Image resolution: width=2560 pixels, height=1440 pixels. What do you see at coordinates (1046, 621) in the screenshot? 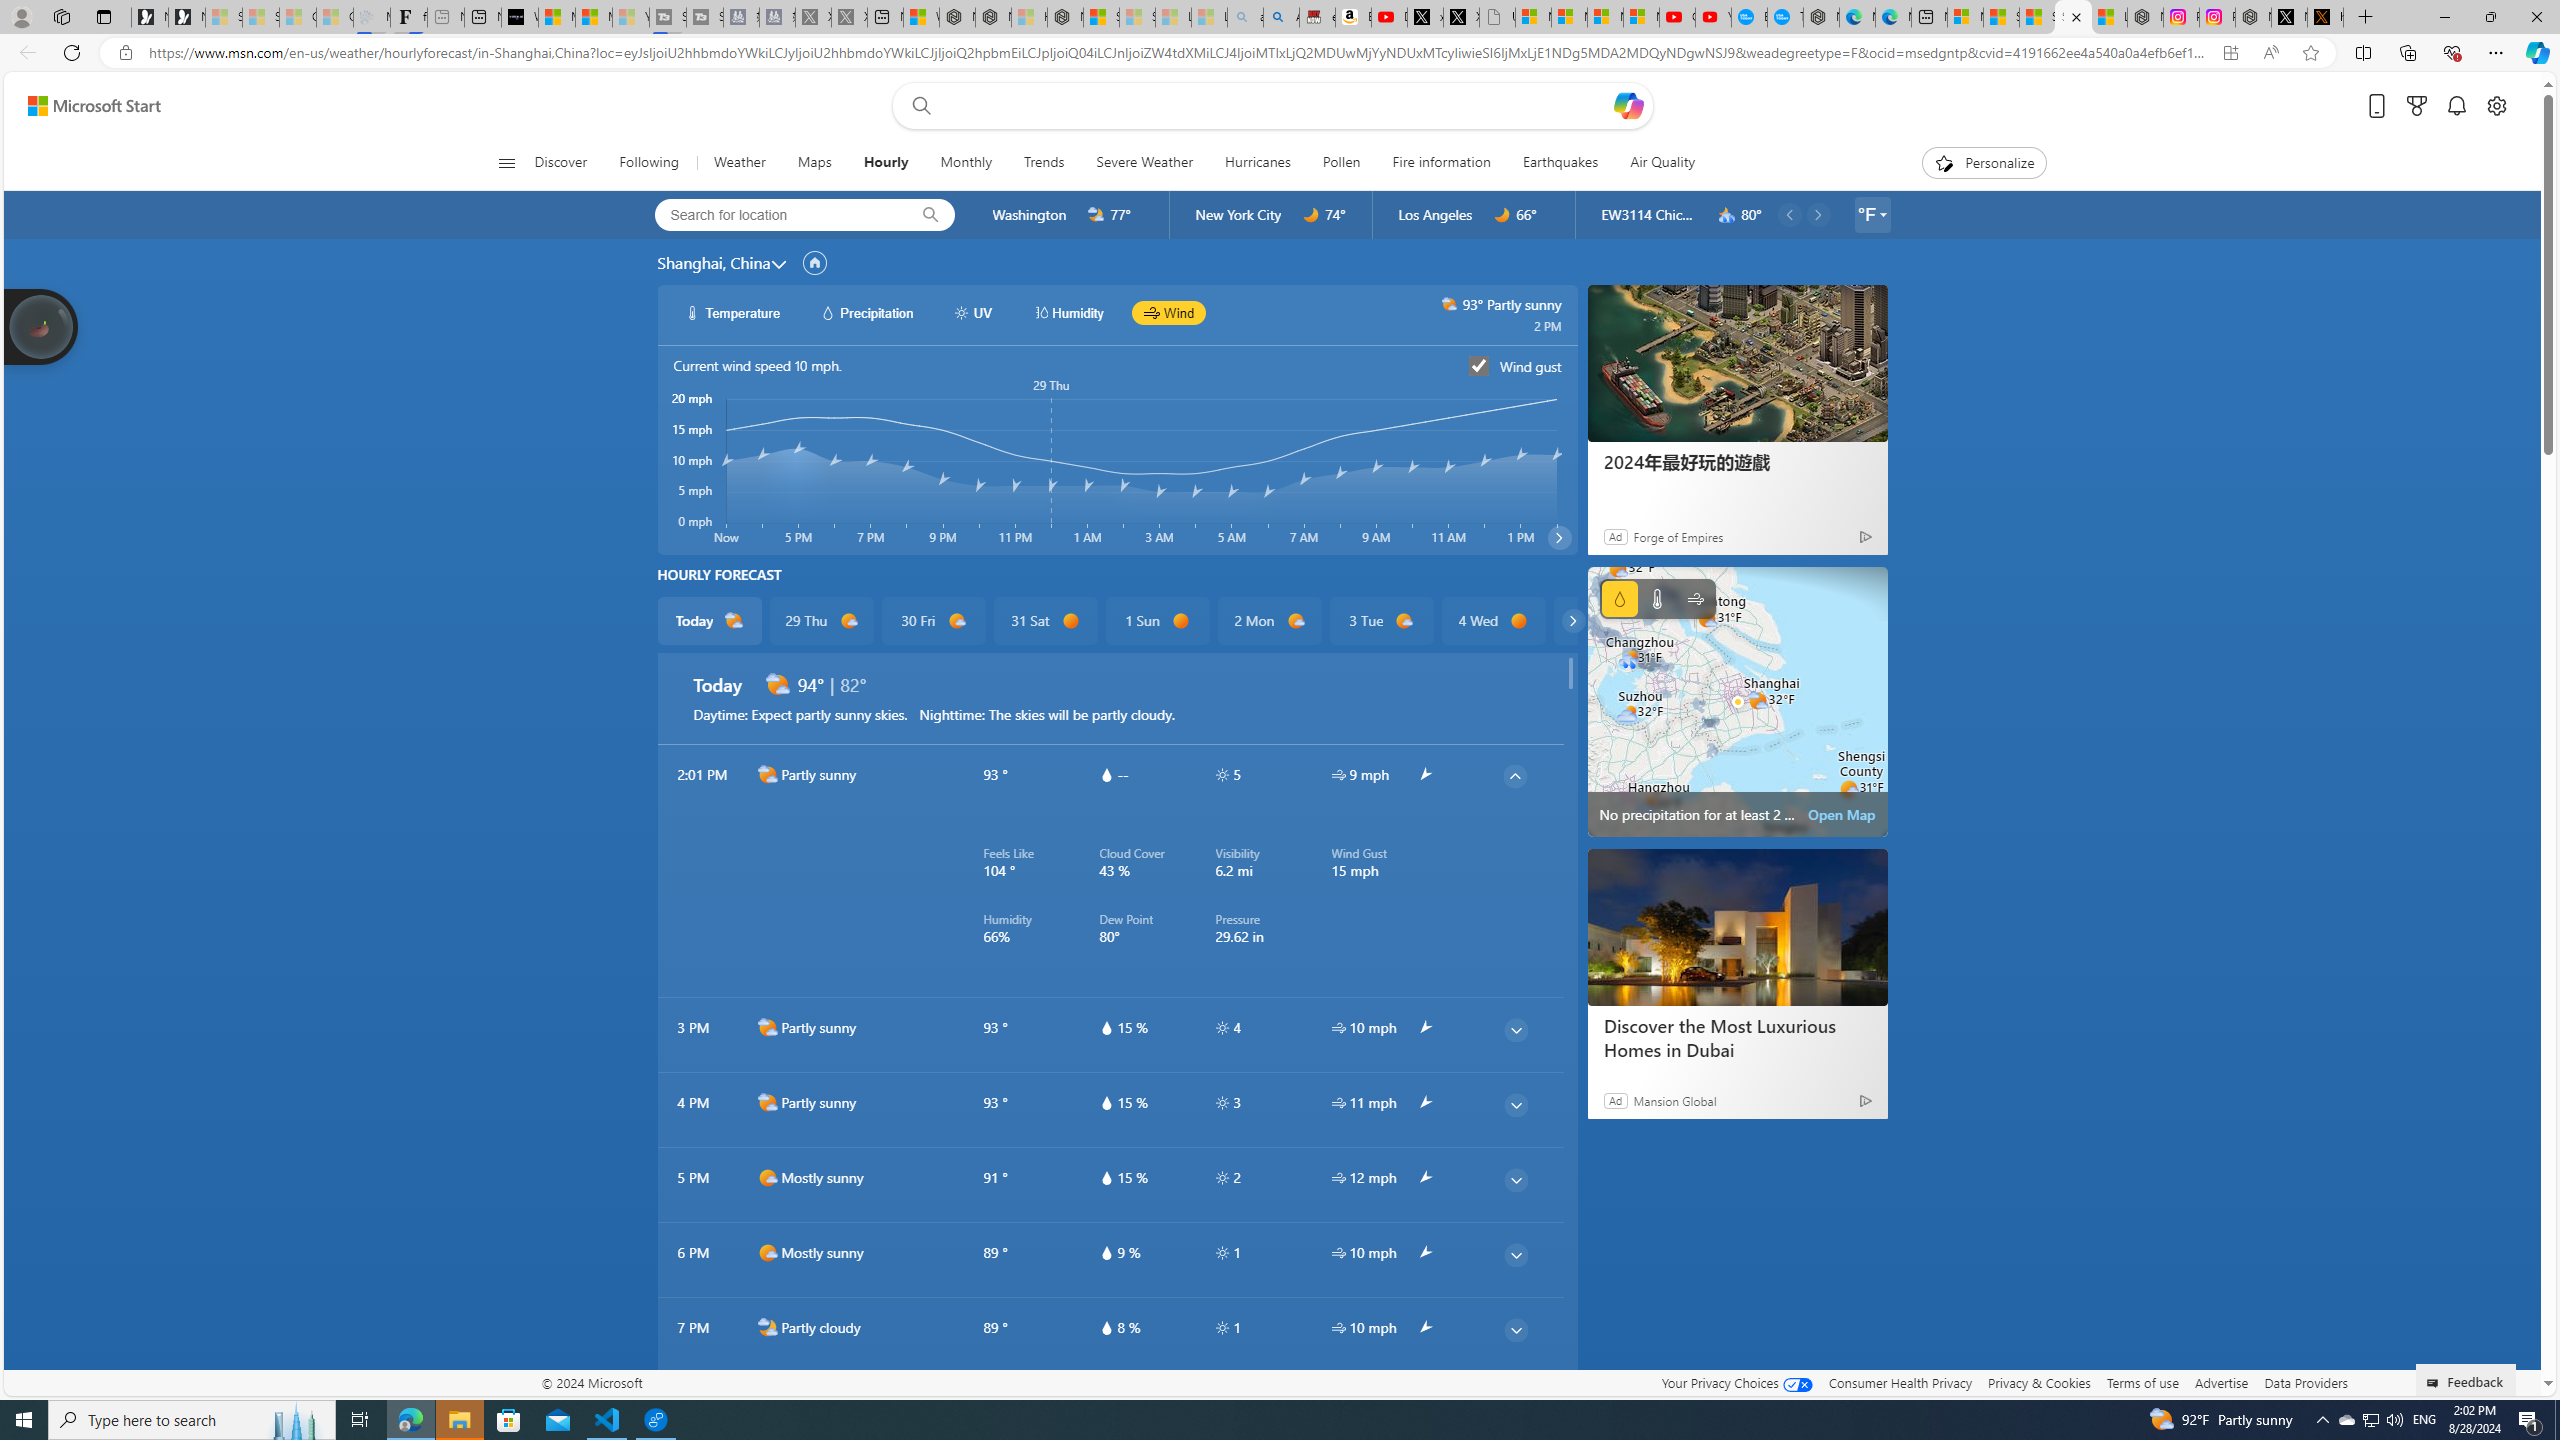
I see `31 Sat d0000` at bounding box center [1046, 621].